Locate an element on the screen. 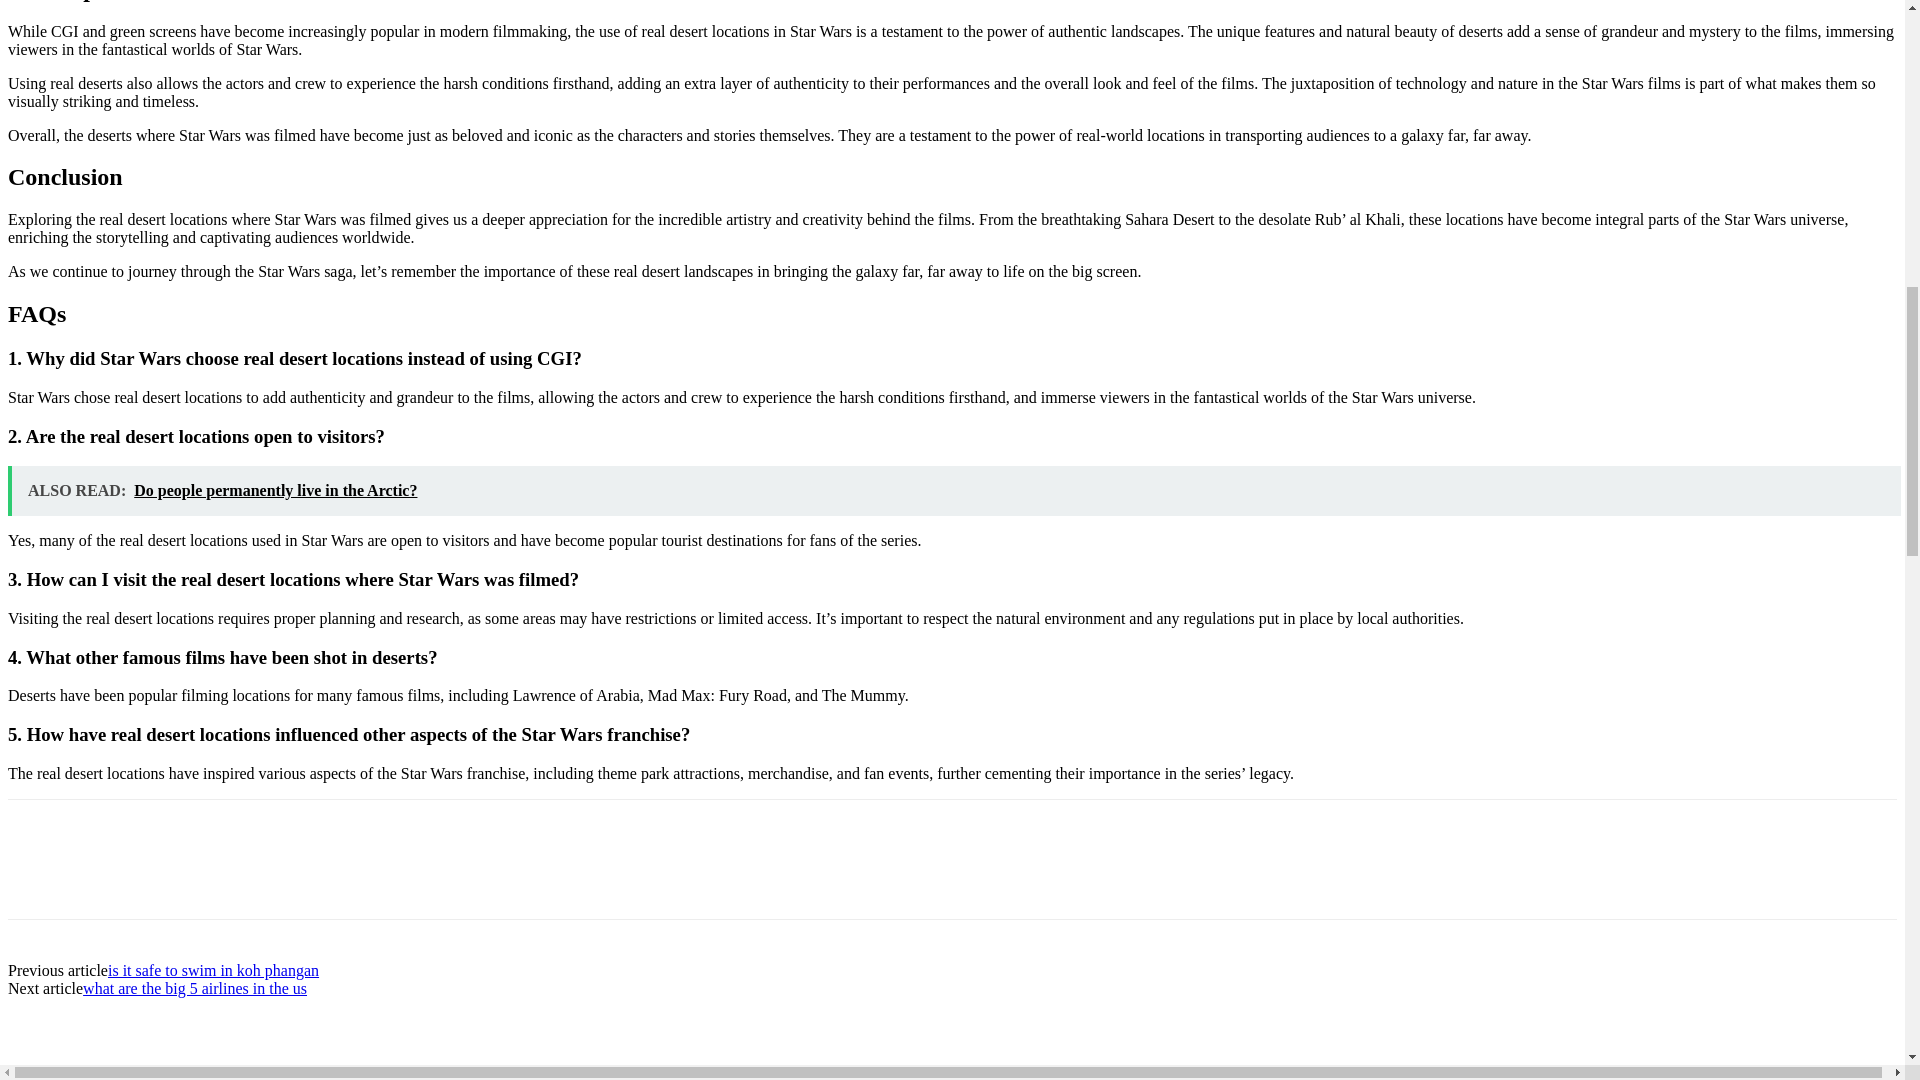 The width and height of the screenshot is (1920, 1080). ALSO READ:  Do people permanently live in the Arctic? is located at coordinates (954, 490).